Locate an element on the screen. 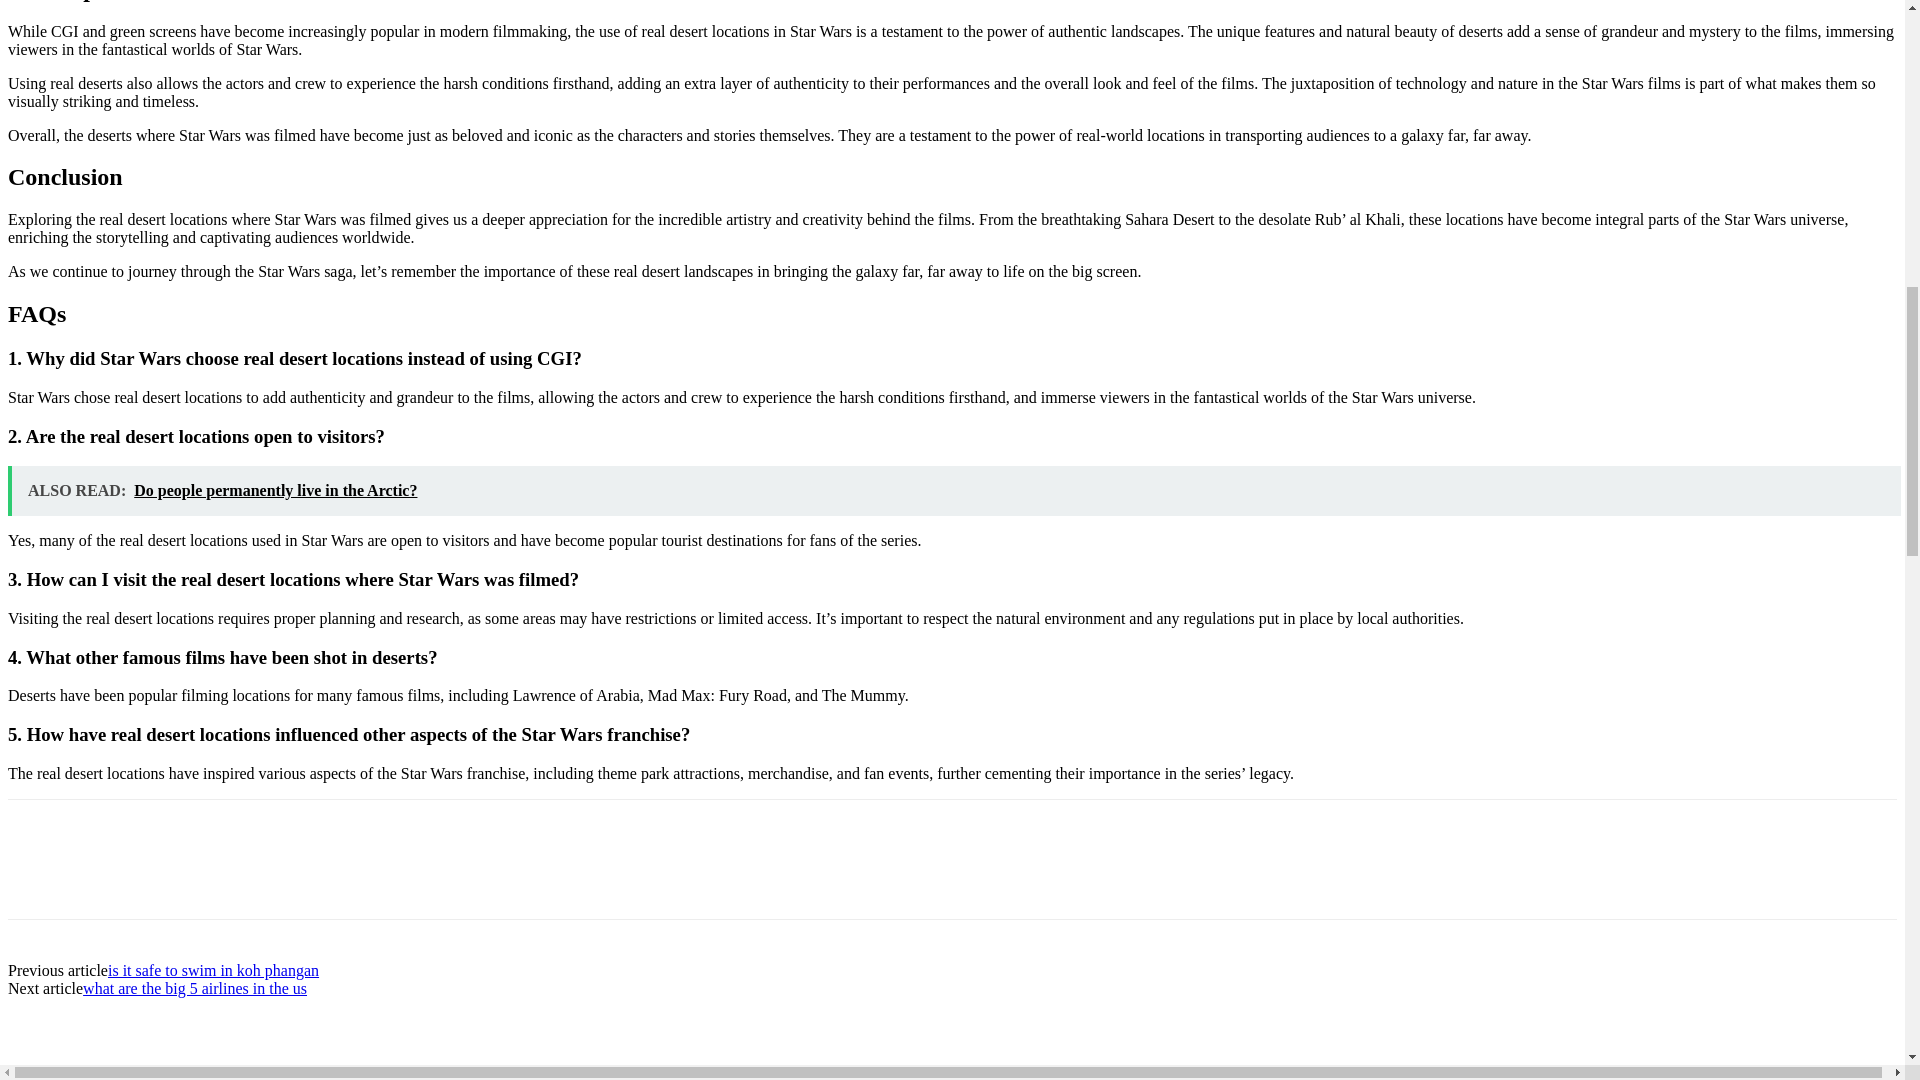 The width and height of the screenshot is (1920, 1080). ALSO READ:  Do people permanently live in the Arctic? is located at coordinates (954, 490).